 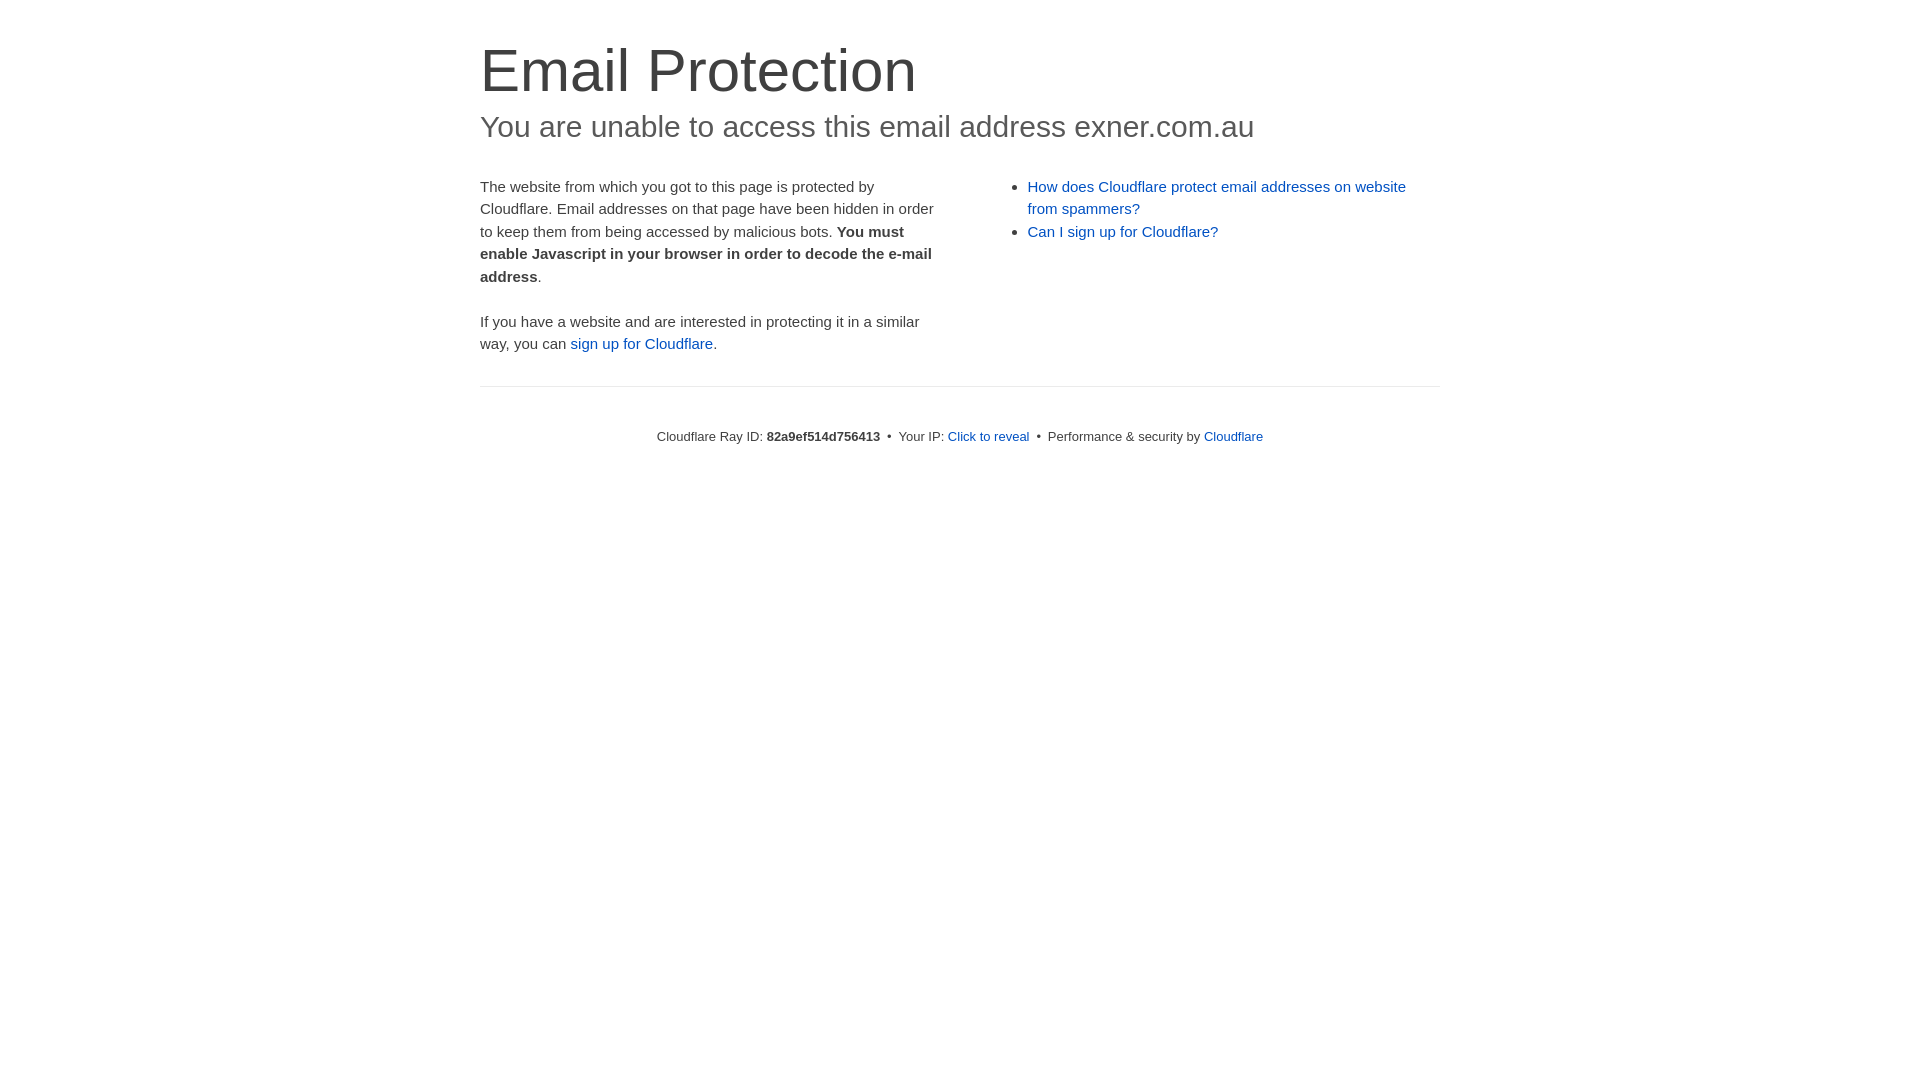 What do you see at coordinates (1234, 436) in the screenshot?
I see `Cloudflare` at bounding box center [1234, 436].